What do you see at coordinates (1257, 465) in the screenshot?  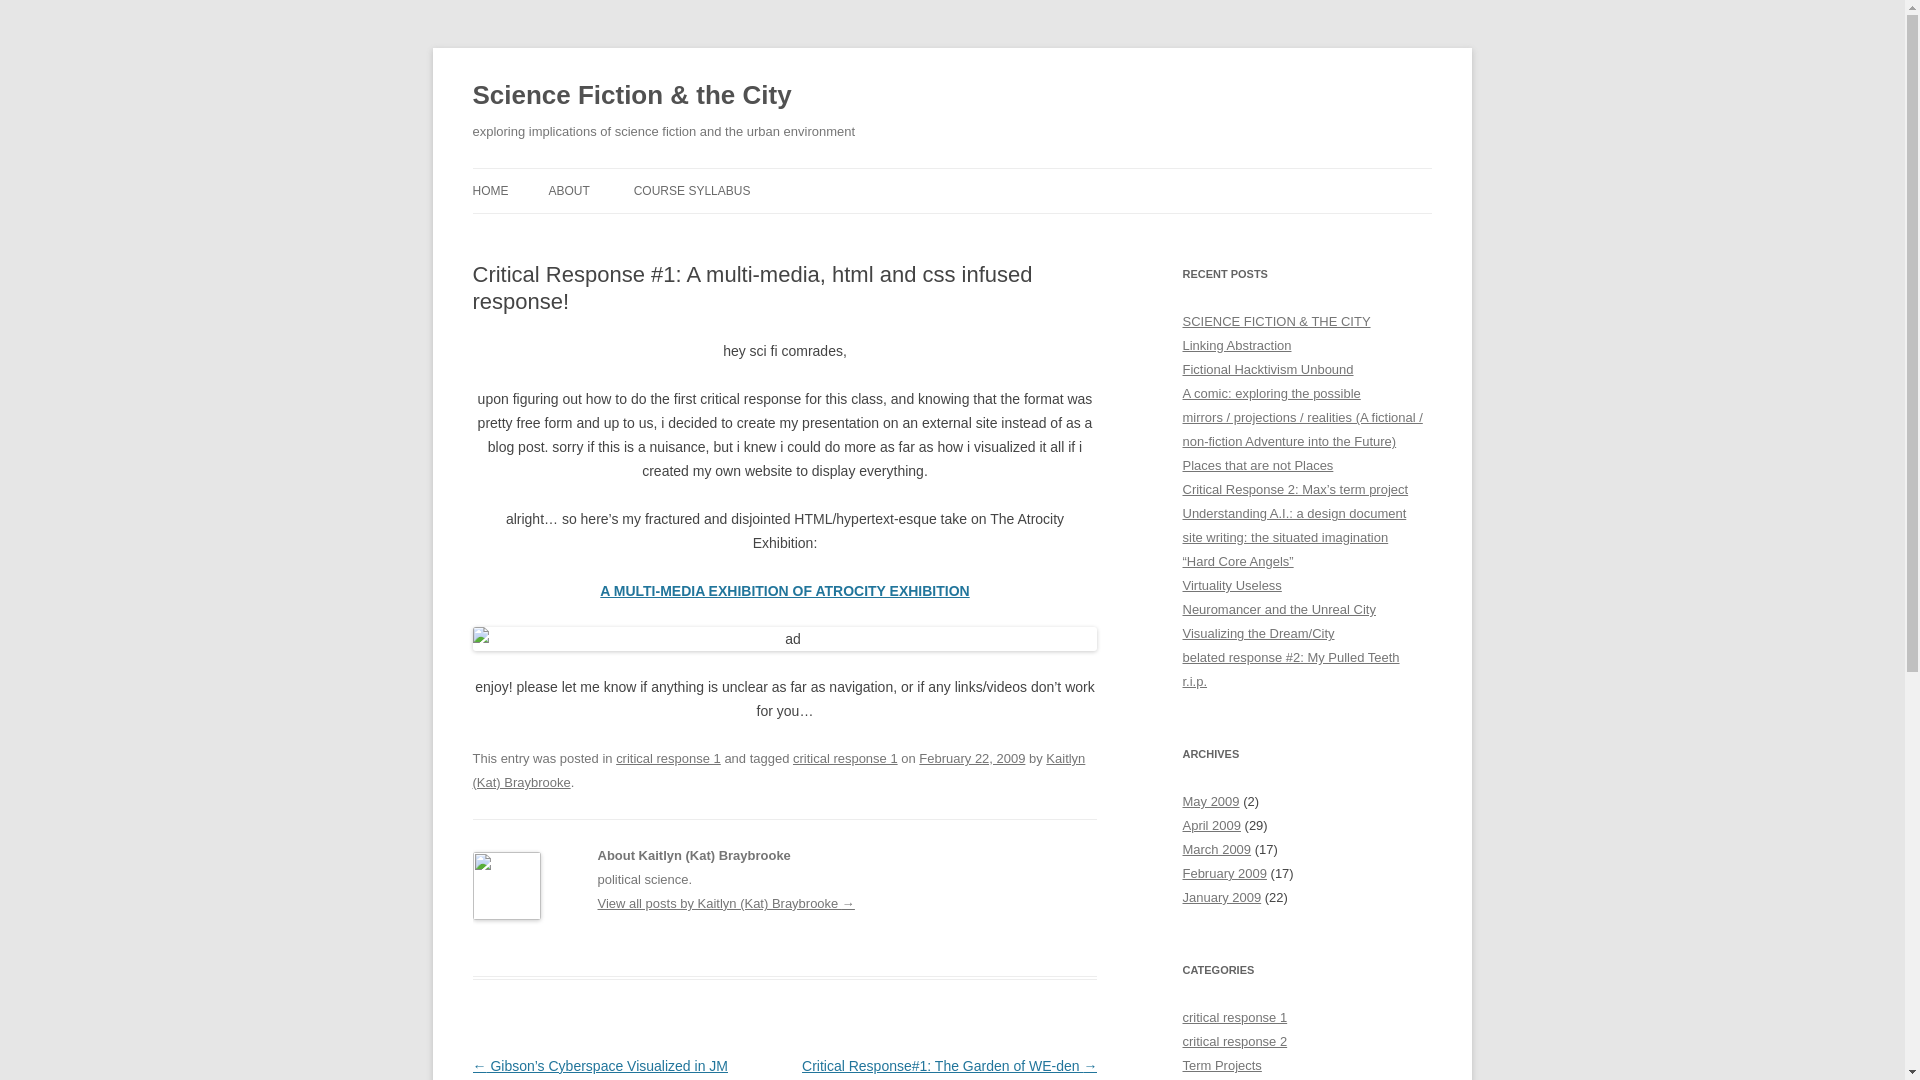 I see `Places that are not Places` at bounding box center [1257, 465].